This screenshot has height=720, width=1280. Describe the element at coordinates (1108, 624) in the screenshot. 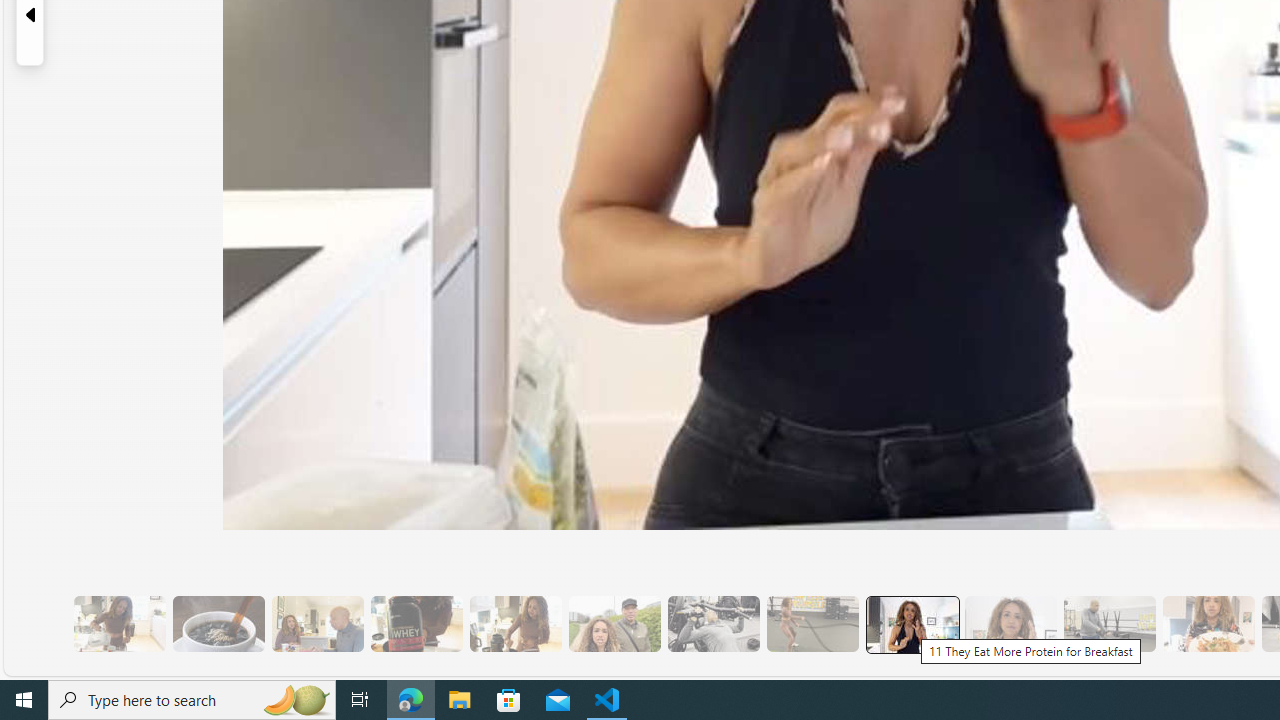

I see `13 Her Husband Does Group Cardio Classs` at that location.